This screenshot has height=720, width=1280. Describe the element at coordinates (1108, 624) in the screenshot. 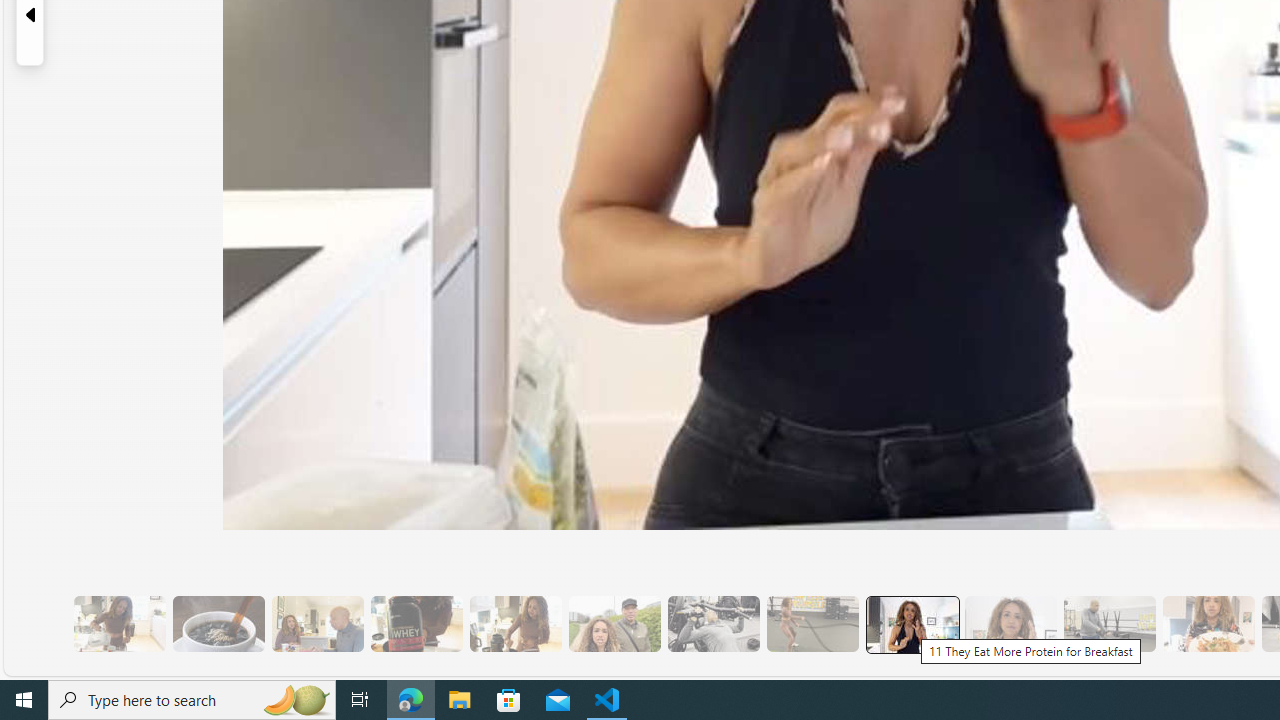

I see `13 Her Husband Does Group Cardio Classs` at that location.